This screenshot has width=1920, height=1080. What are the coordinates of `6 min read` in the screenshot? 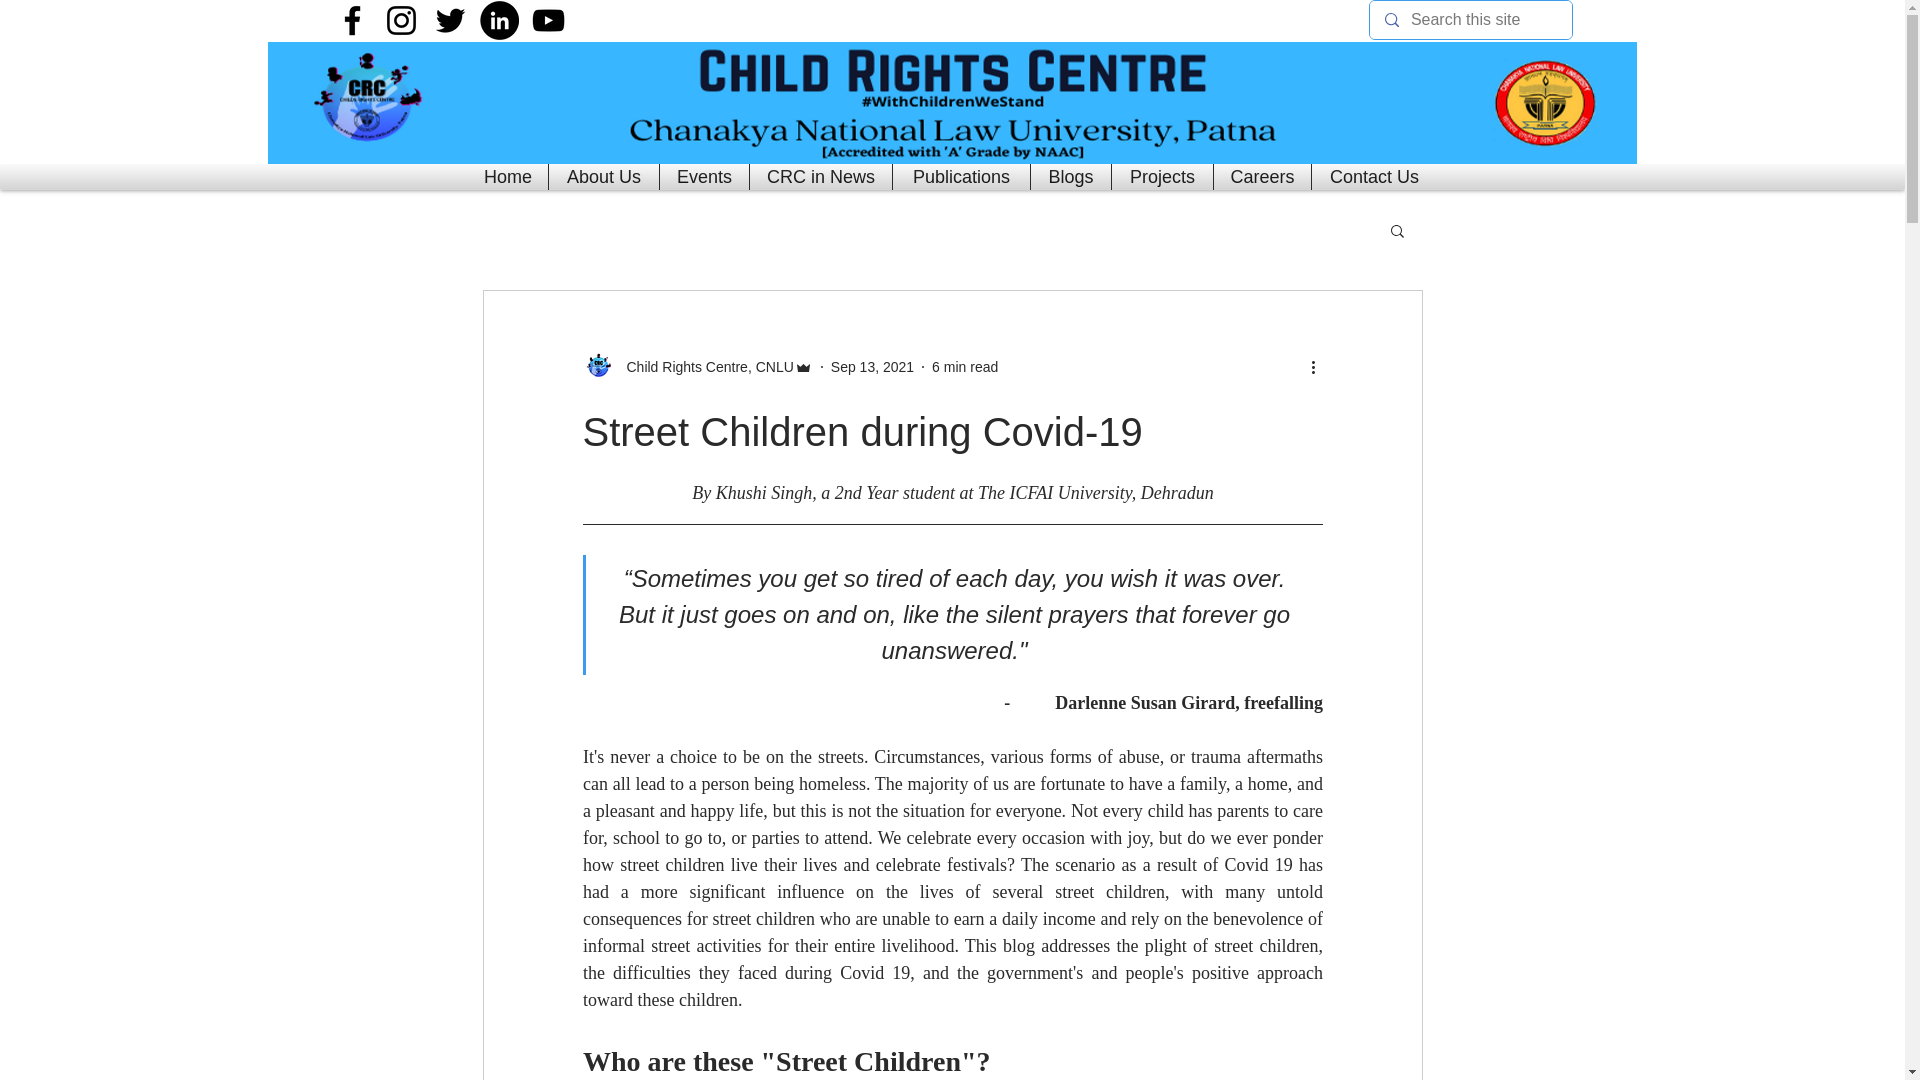 It's located at (964, 365).